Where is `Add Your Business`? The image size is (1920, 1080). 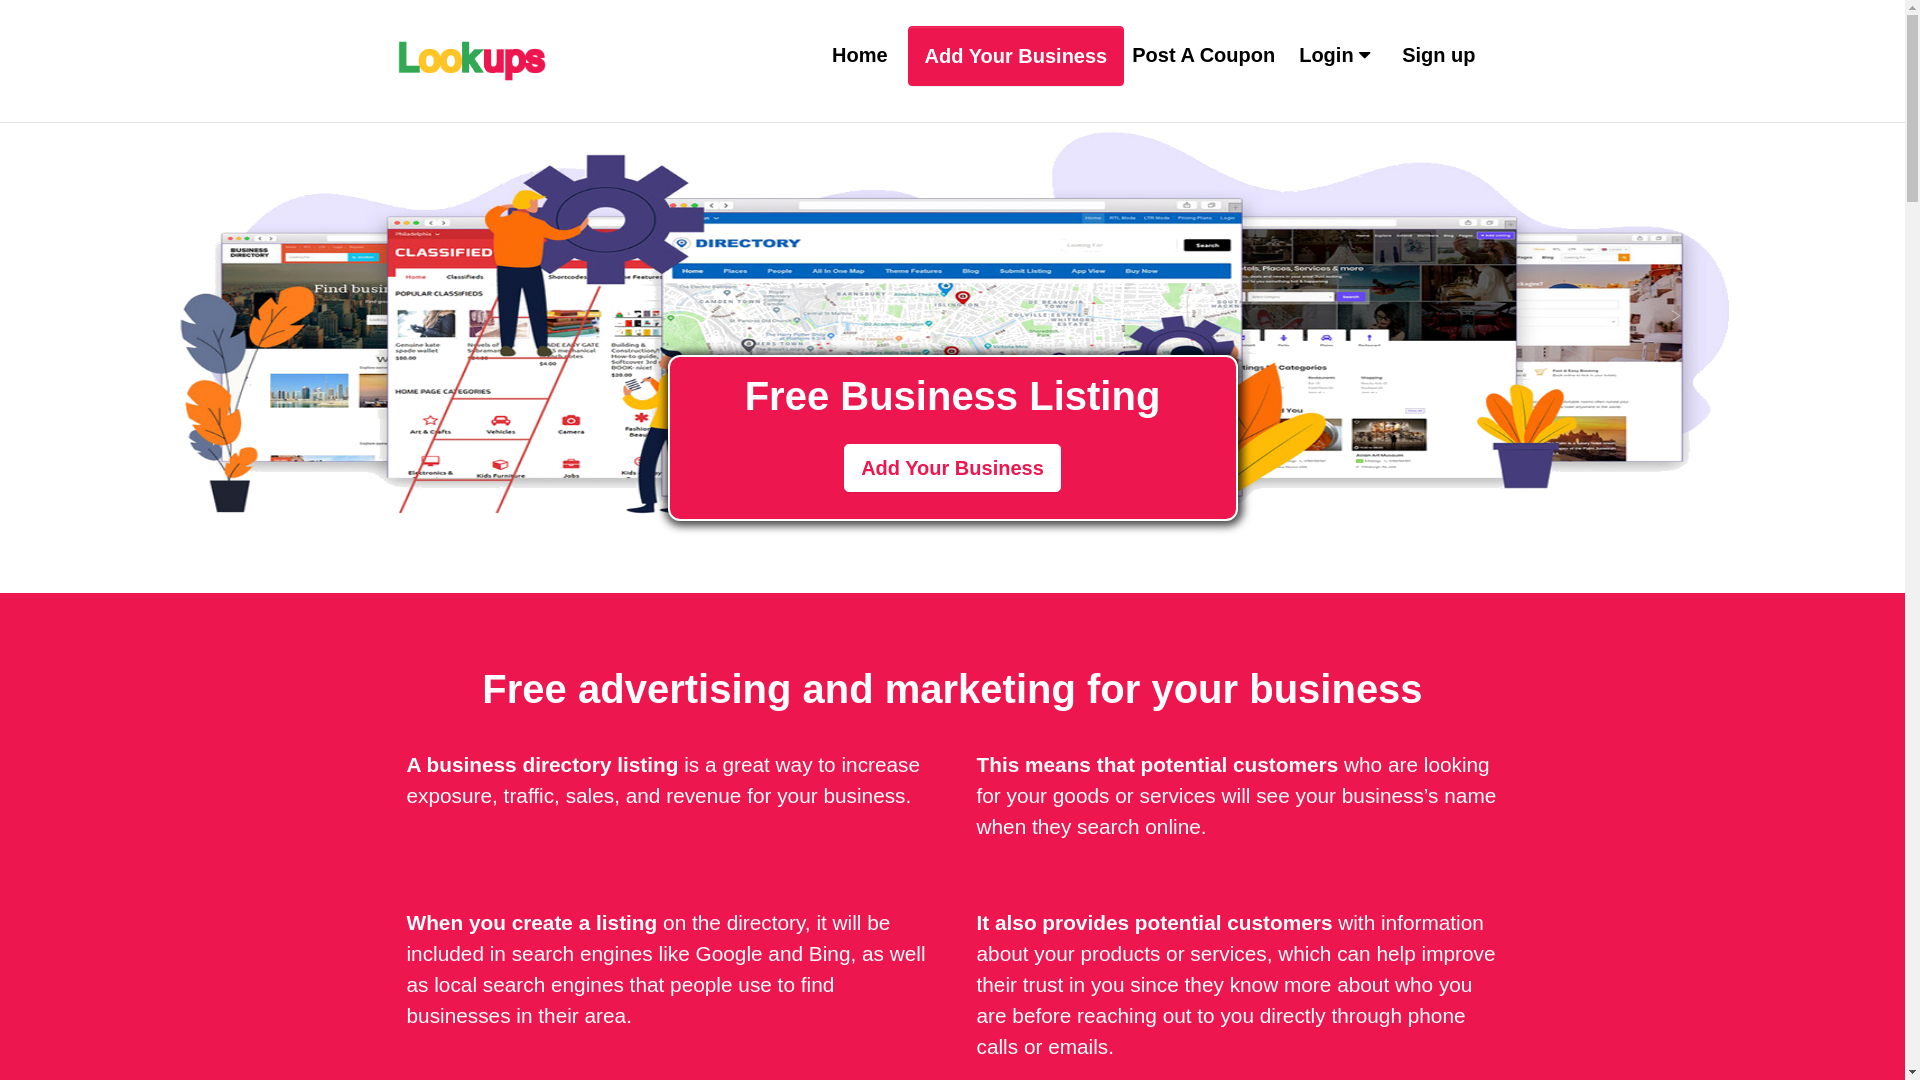 Add Your Business is located at coordinates (1016, 56).